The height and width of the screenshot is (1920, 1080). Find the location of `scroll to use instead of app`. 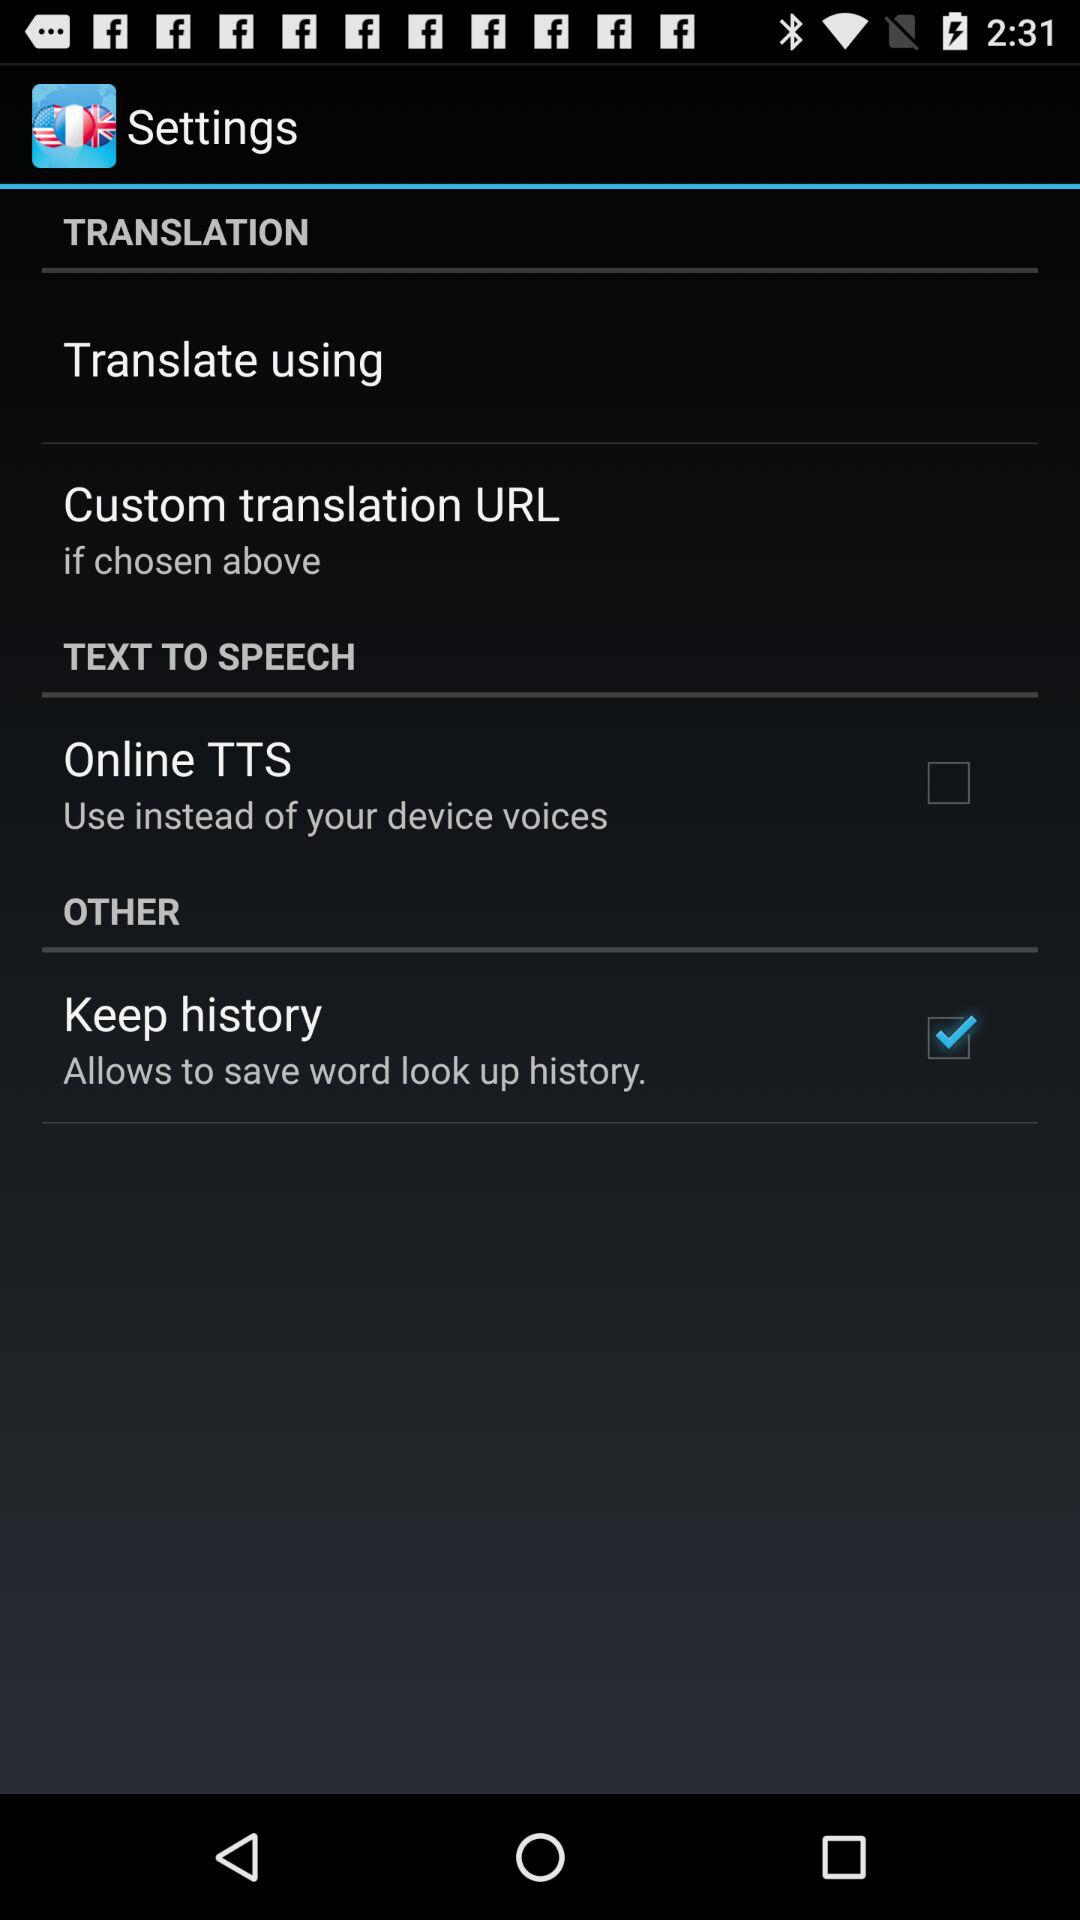

scroll to use instead of app is located at coordinates (336, 814).